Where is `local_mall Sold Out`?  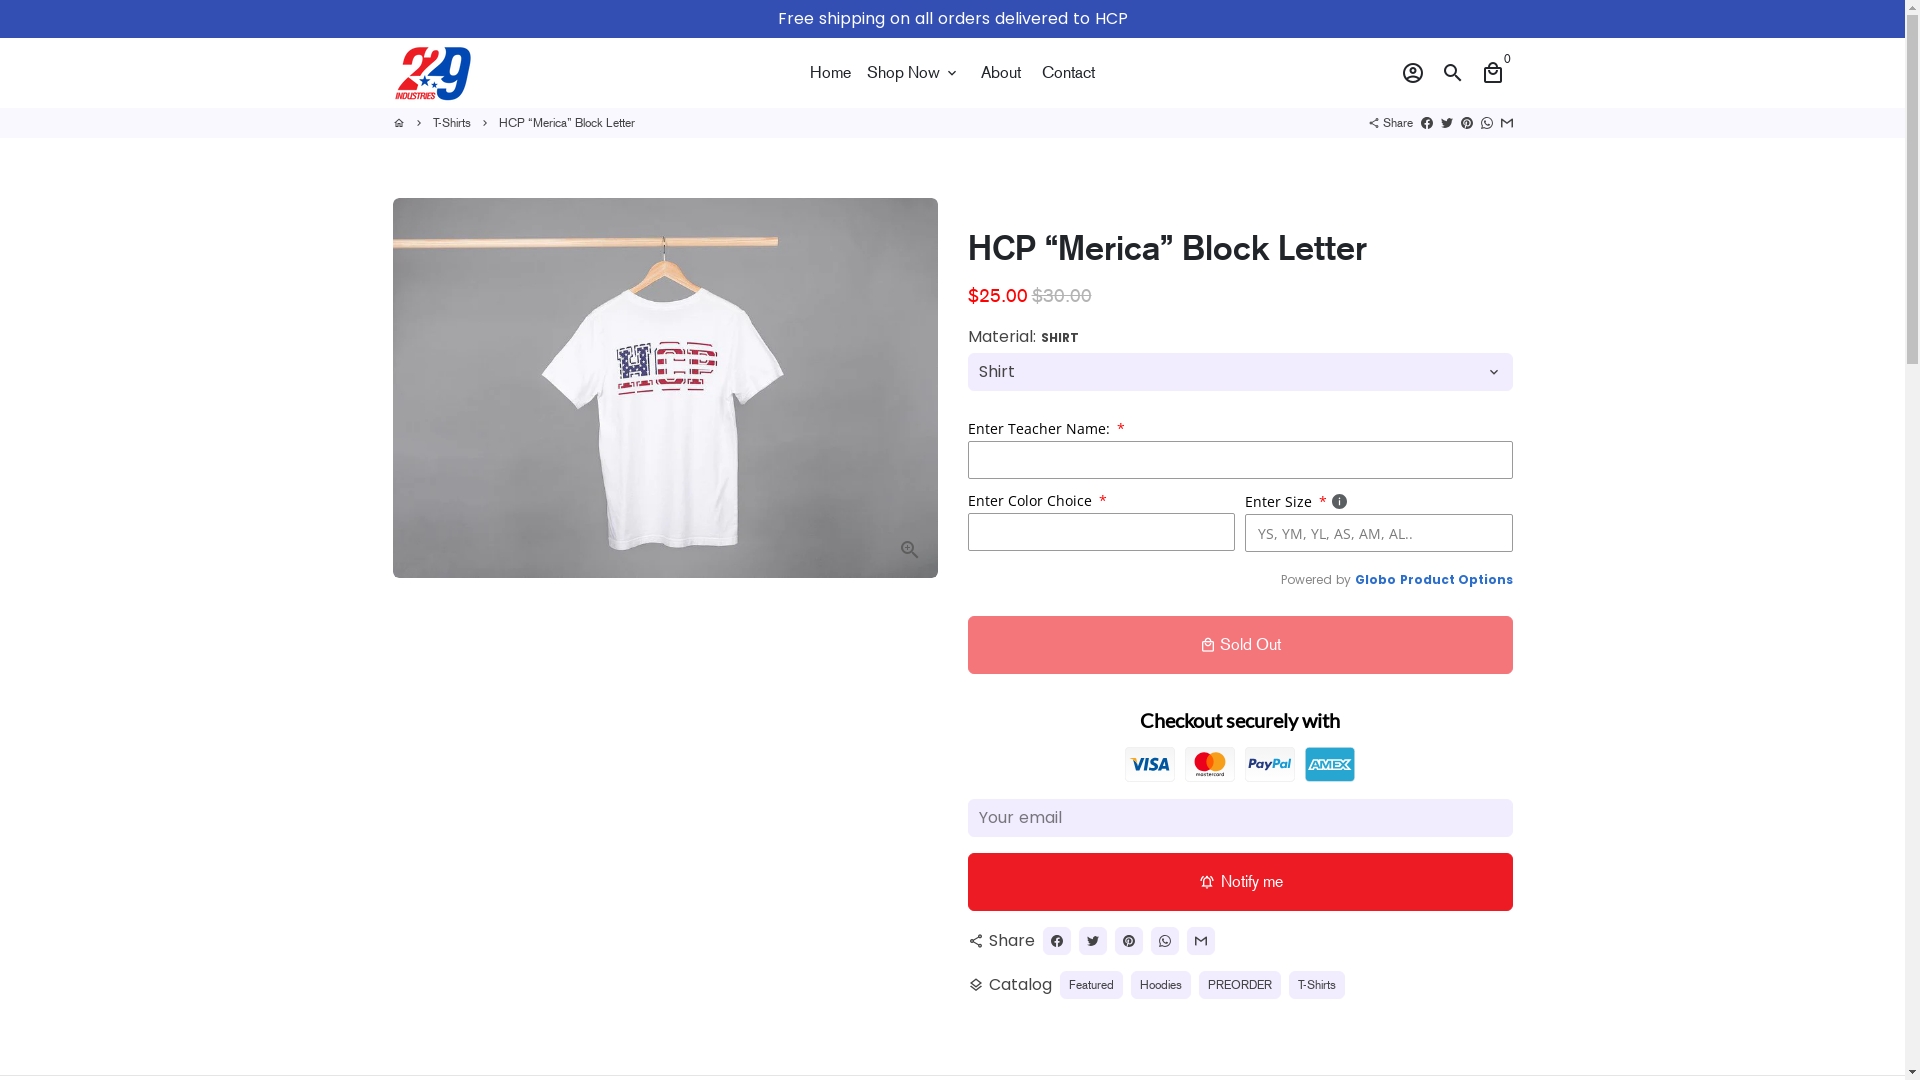 local_mall Sold Out is located at coordinates (1240, 645).